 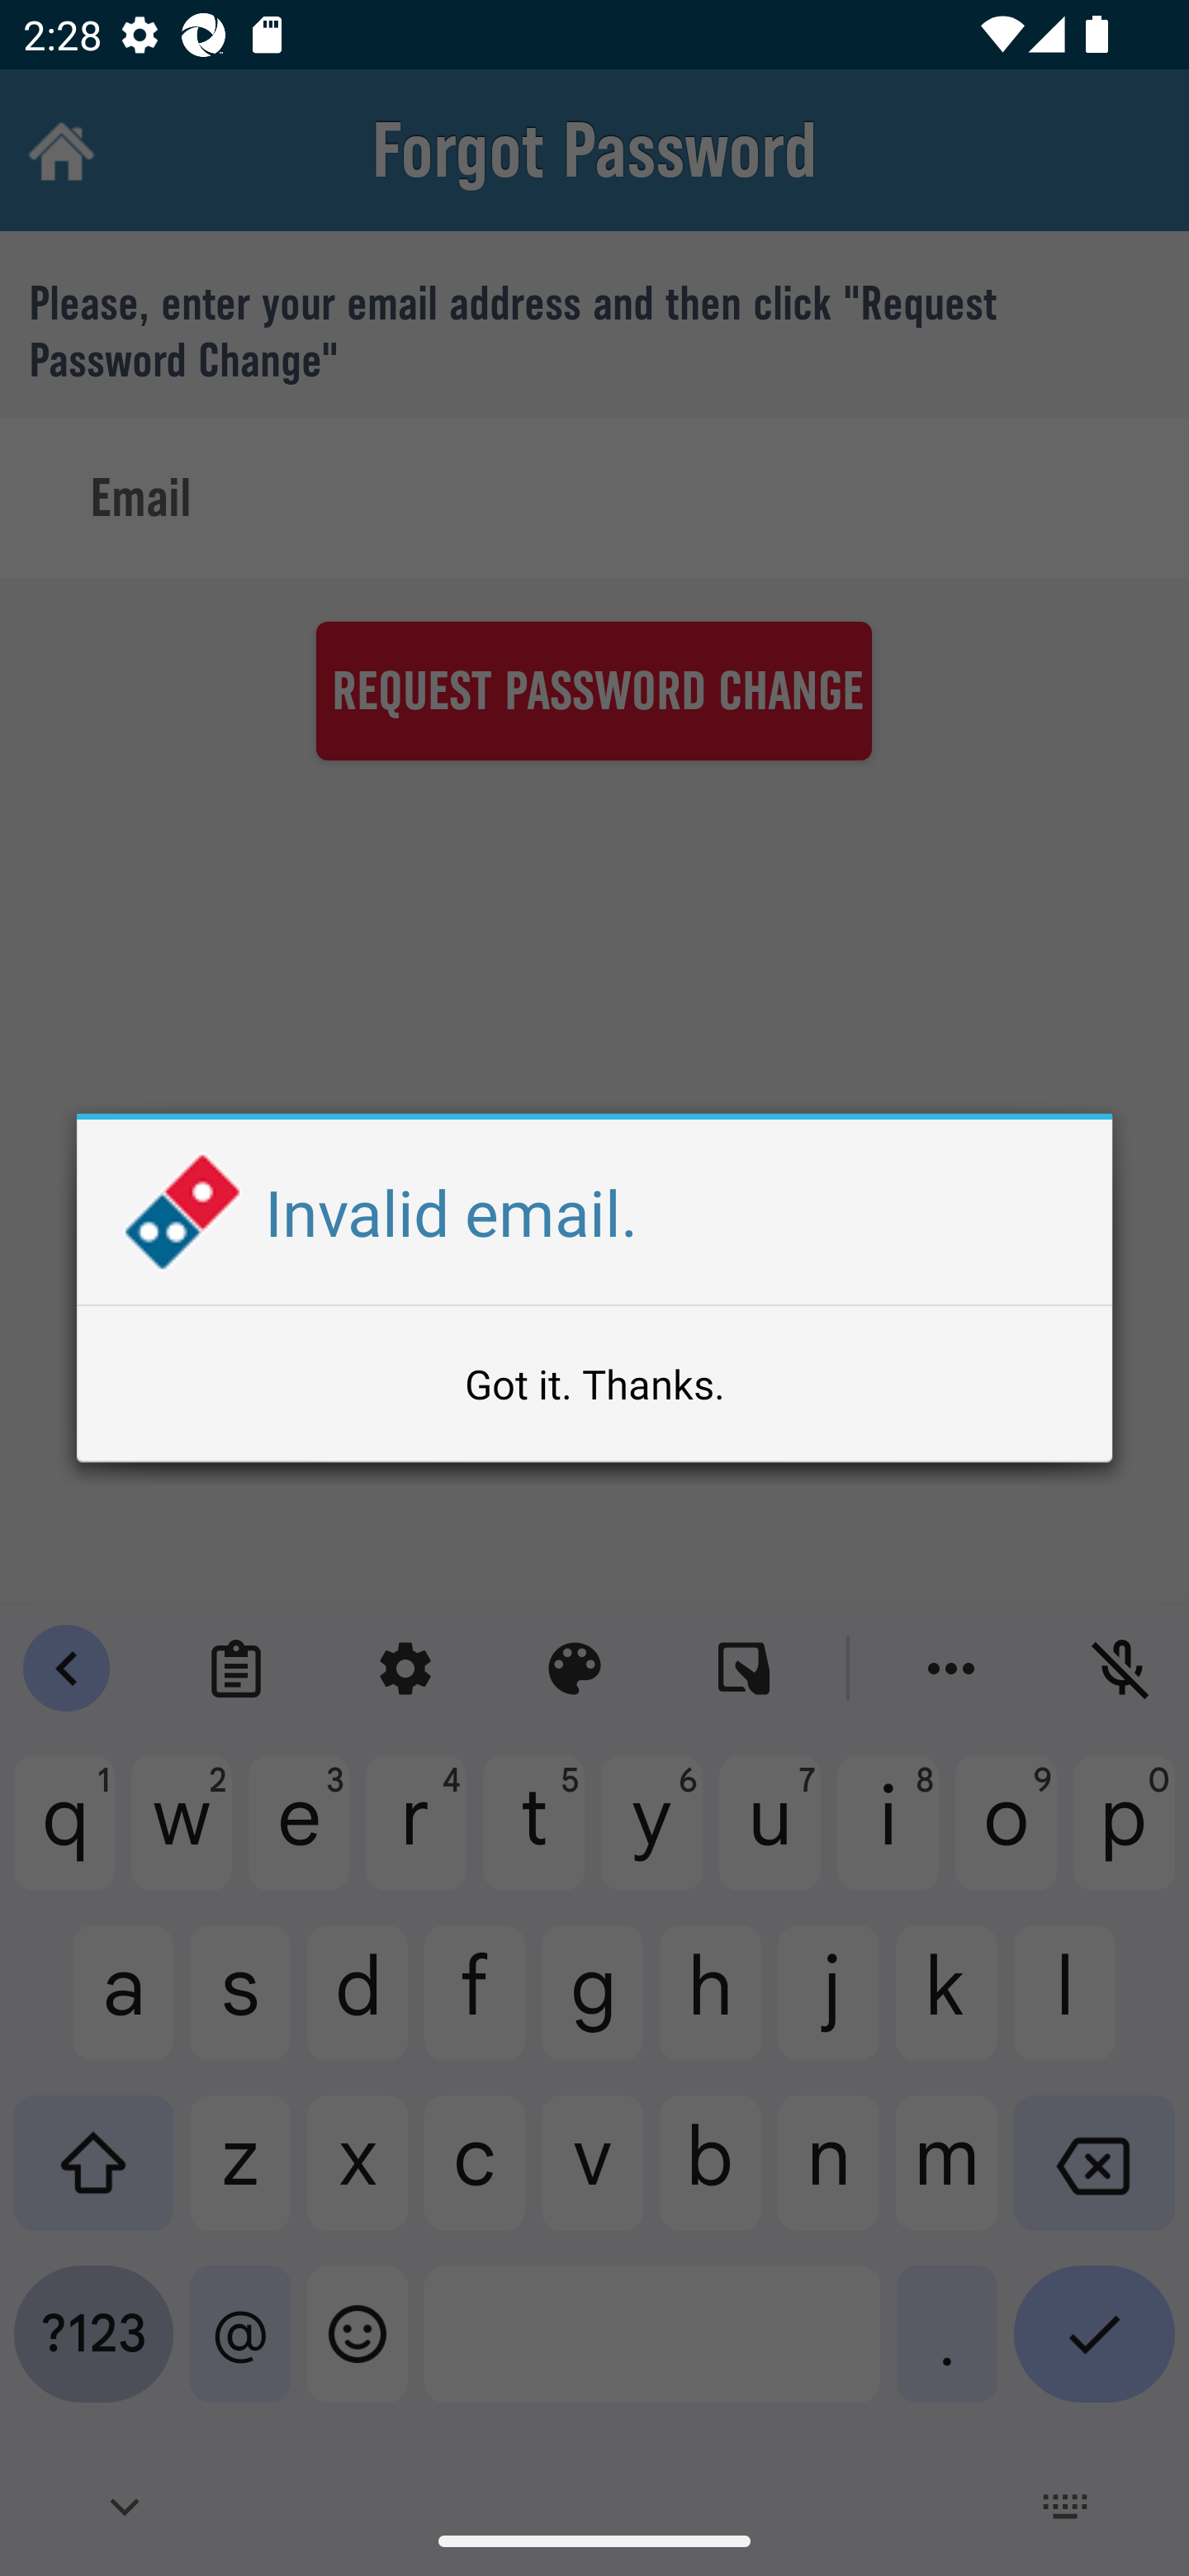 I want to click on Got it. Thanks., so click(x=594, y=1384).